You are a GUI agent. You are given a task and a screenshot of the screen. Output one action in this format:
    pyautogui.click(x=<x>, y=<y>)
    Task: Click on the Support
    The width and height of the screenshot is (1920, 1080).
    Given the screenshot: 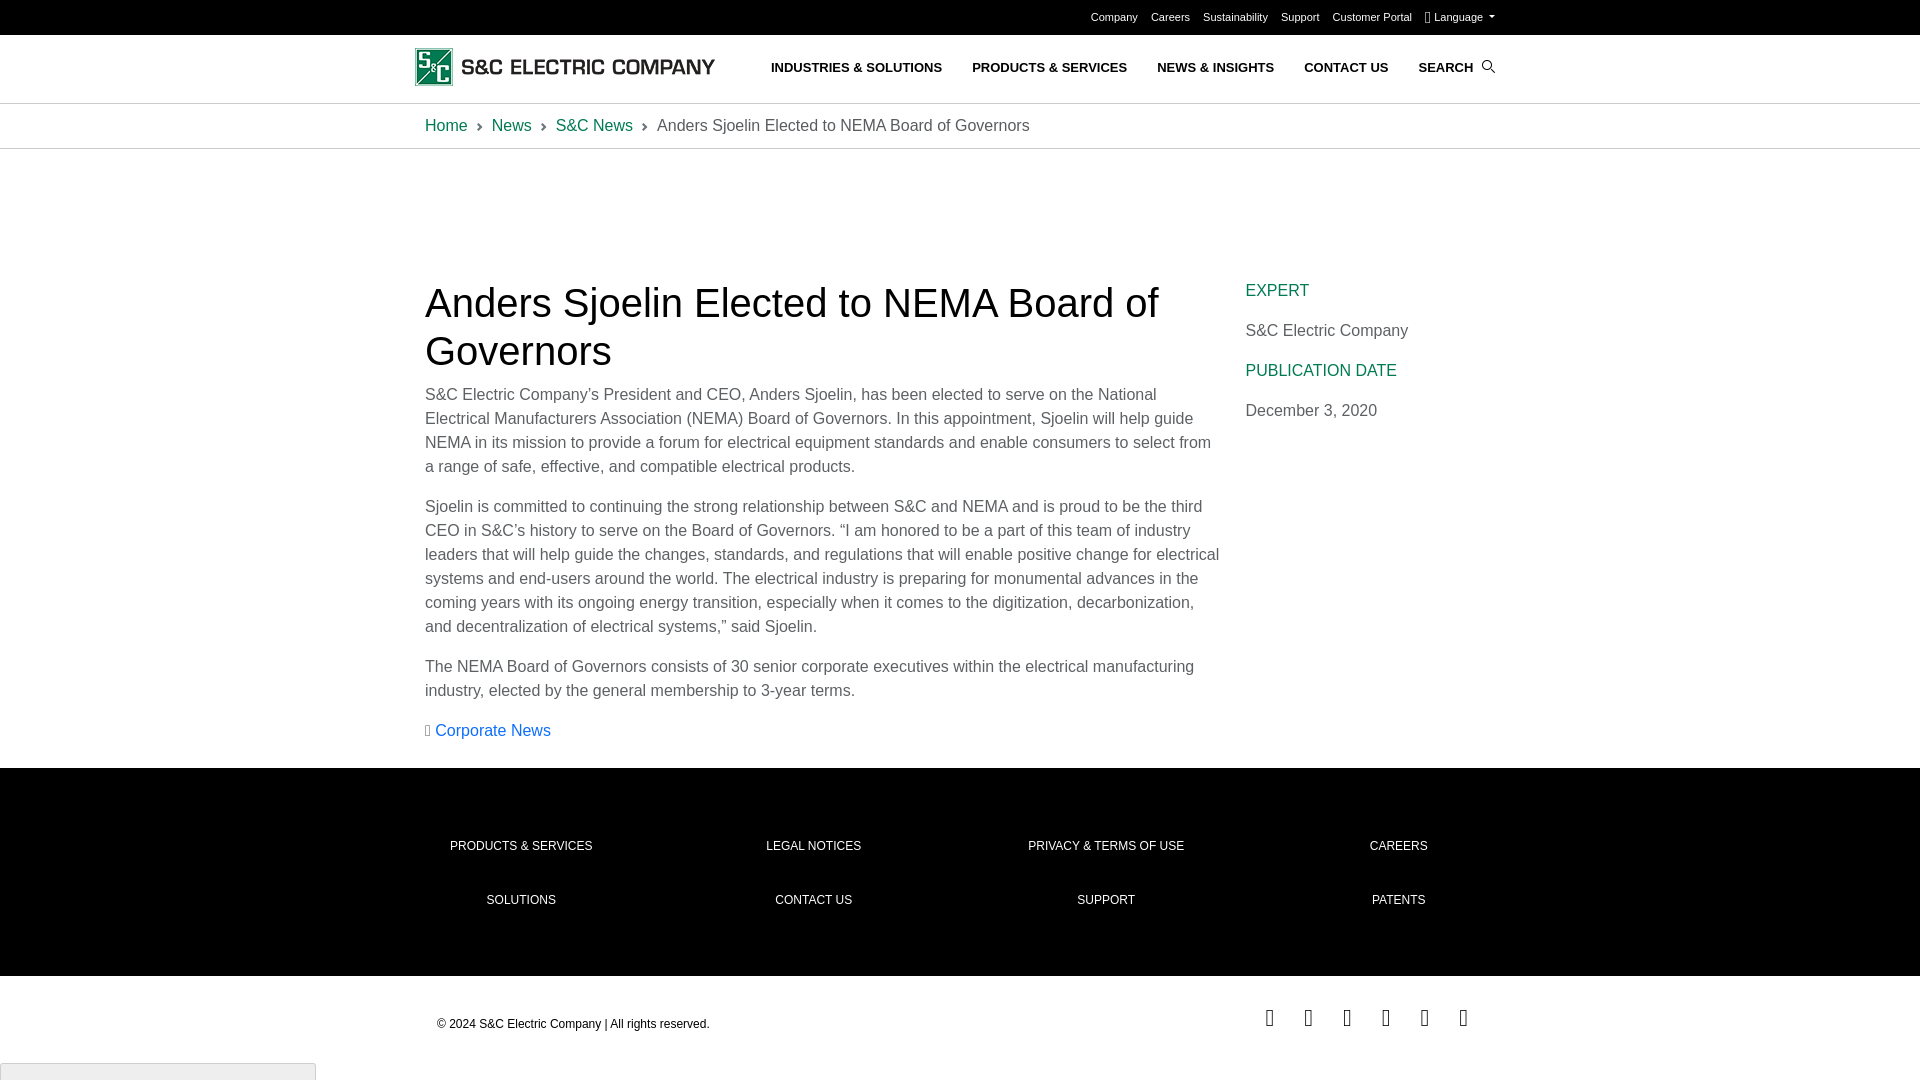 What is the action you would take?
    pyautogui.click(x=1301, y=16)
    